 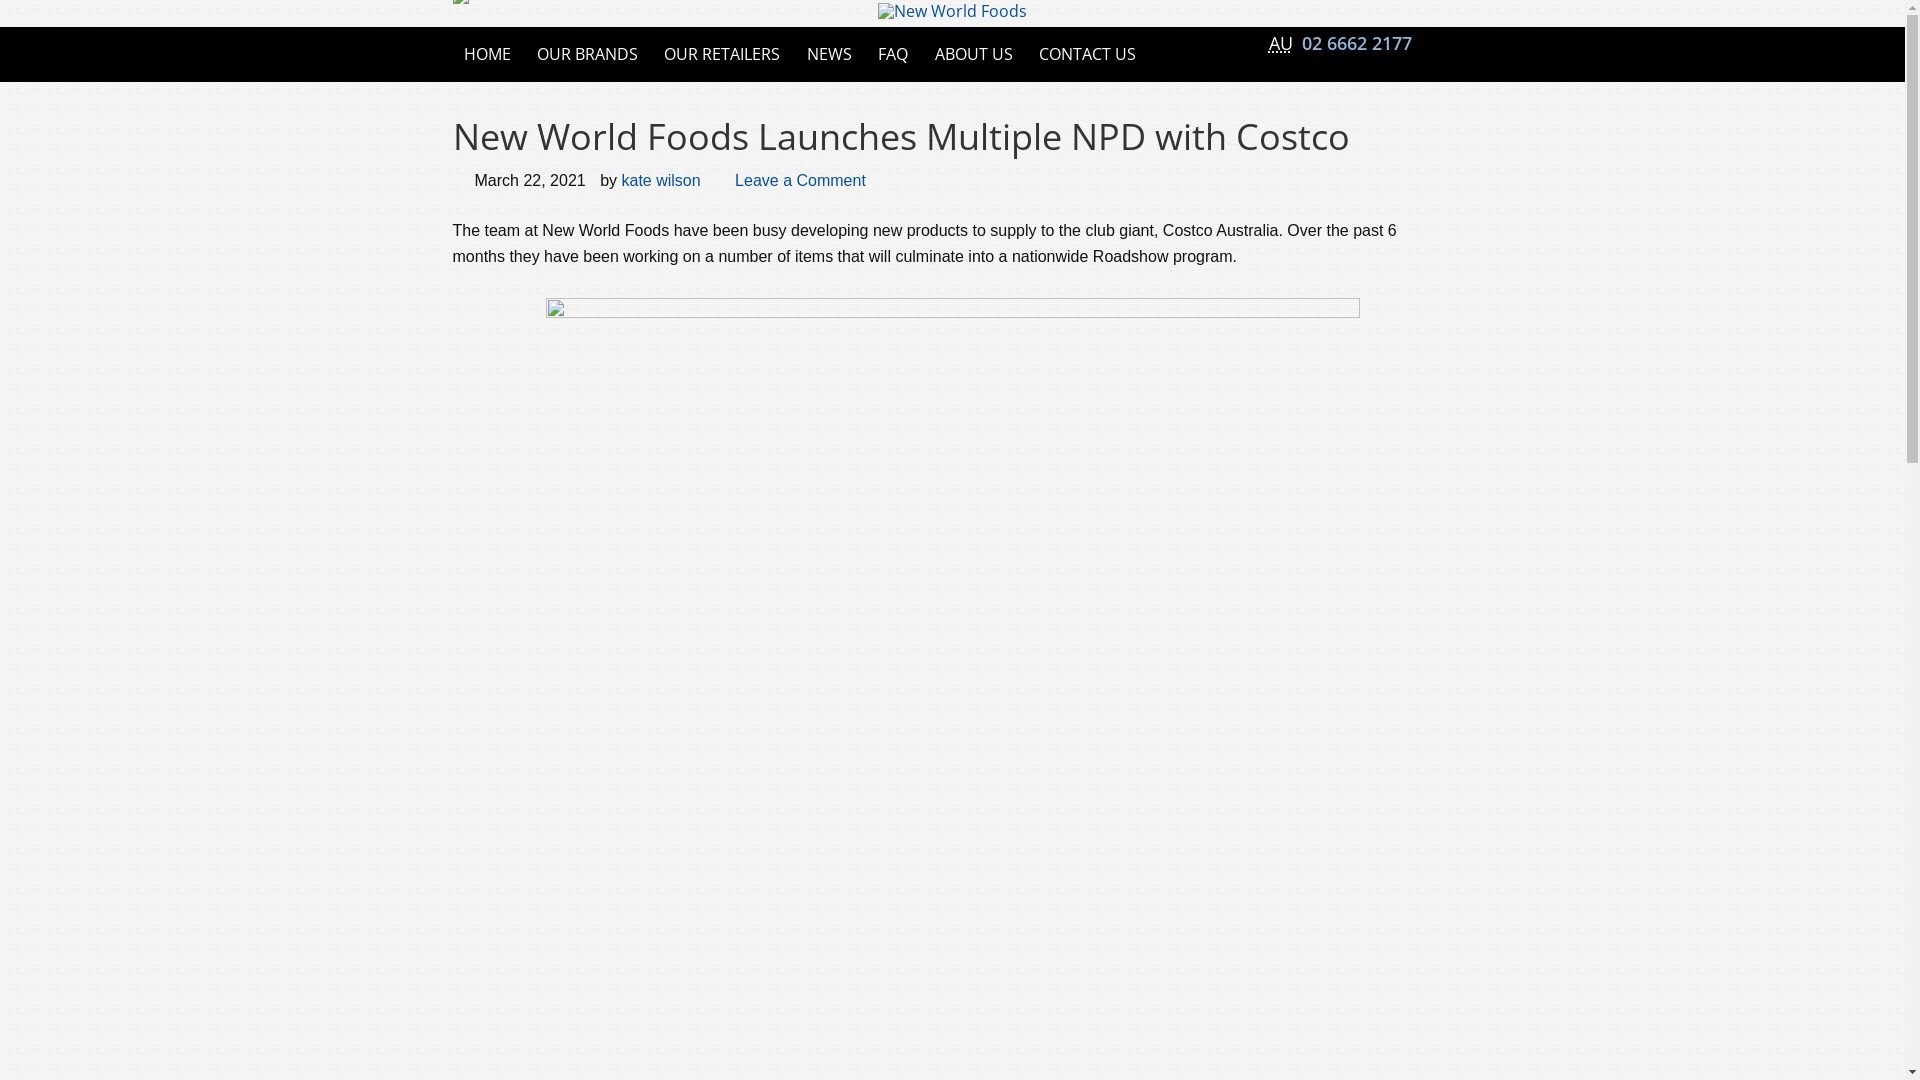 What do you see at coordinates (952, 11) in the screenshot?
I see `New World Foods` at bounding box center [952, 11].